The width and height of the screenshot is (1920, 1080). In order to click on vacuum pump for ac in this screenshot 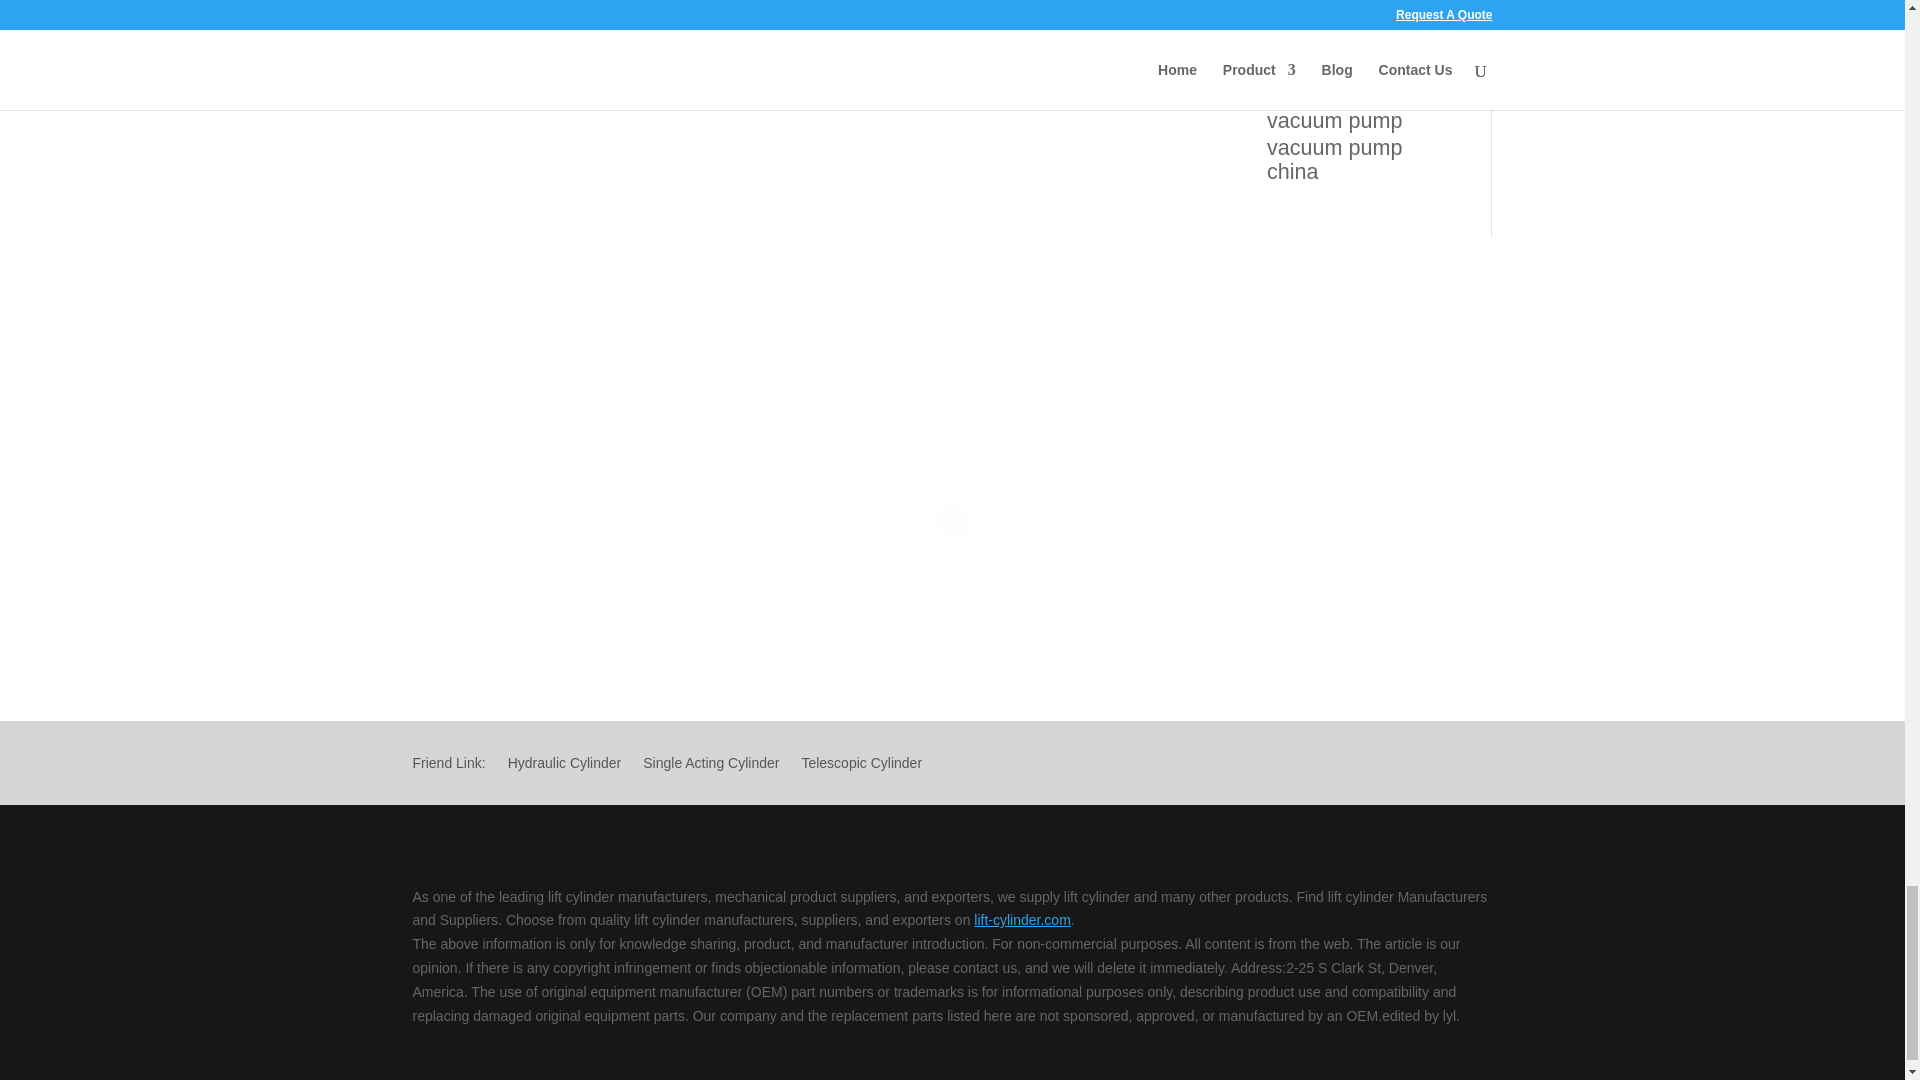, I will do `click(638, 26)`.